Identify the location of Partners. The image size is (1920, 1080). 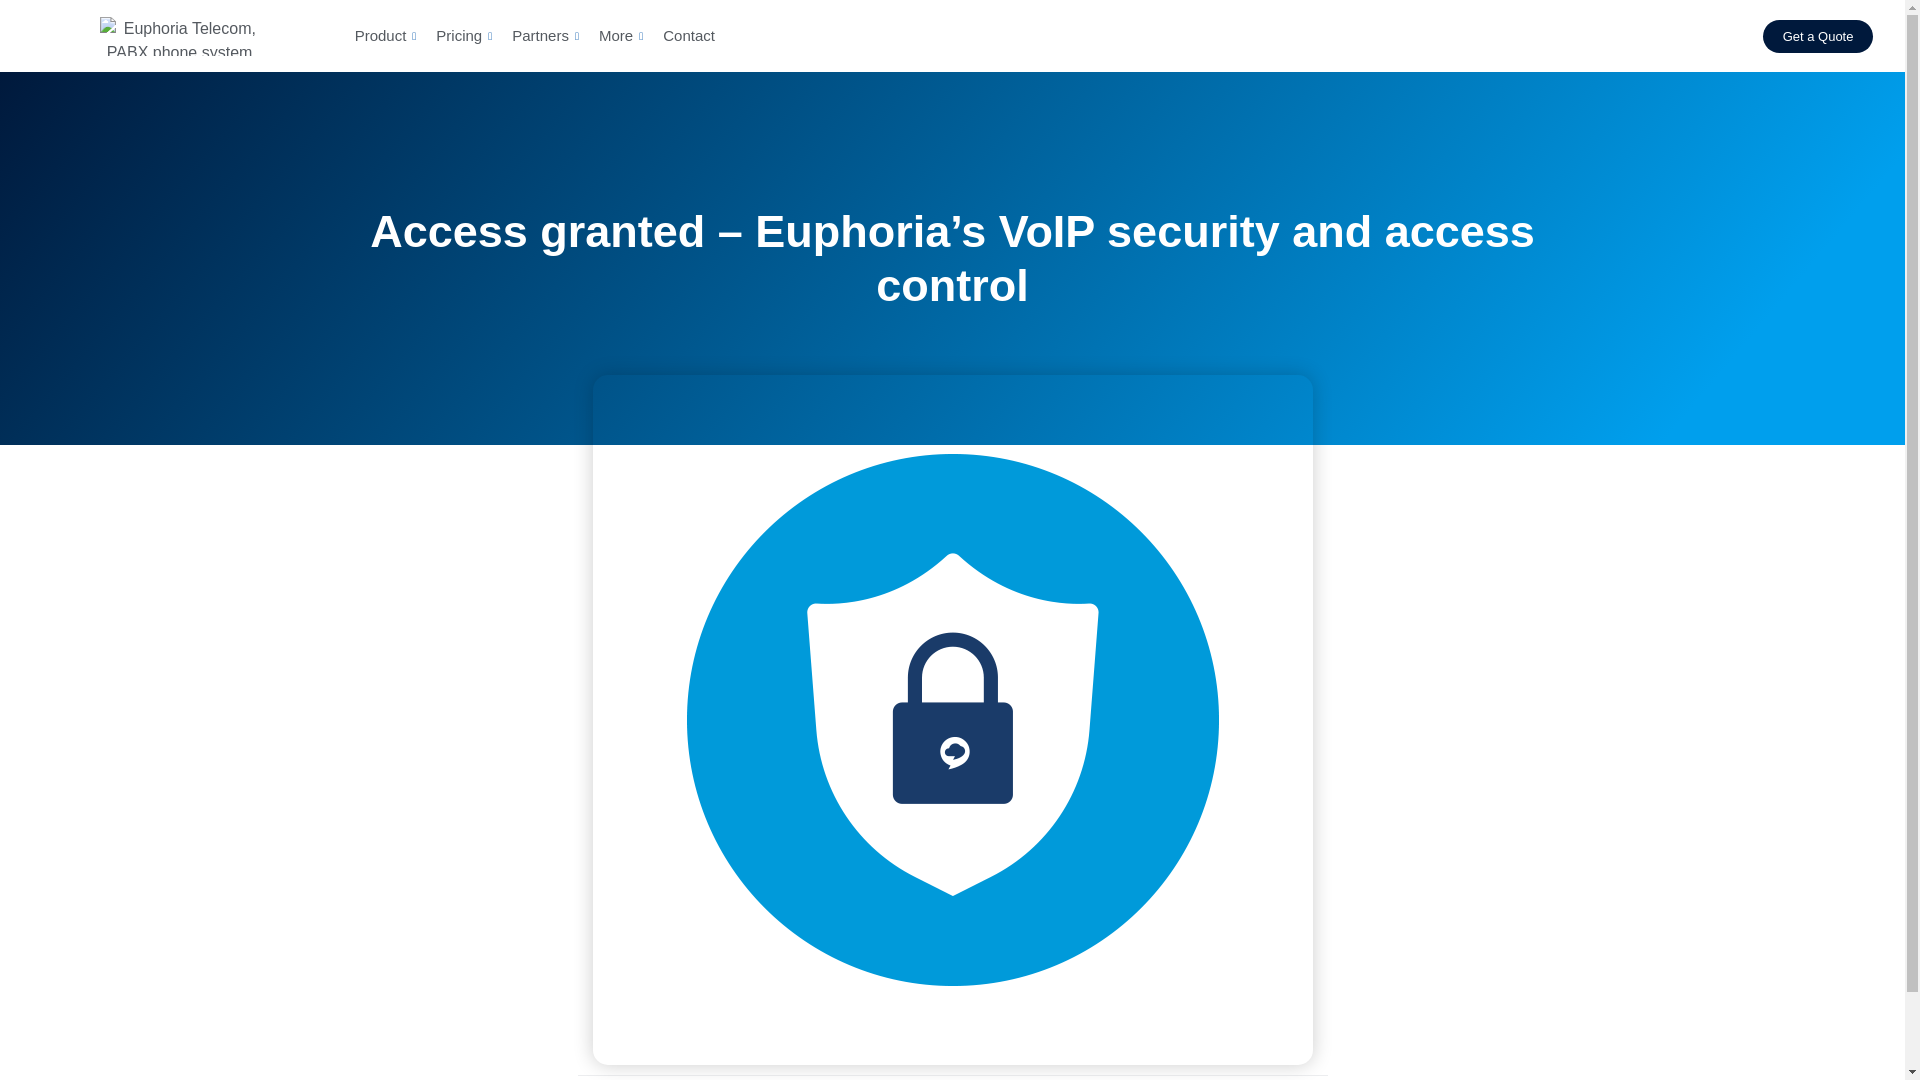
(545, 36).